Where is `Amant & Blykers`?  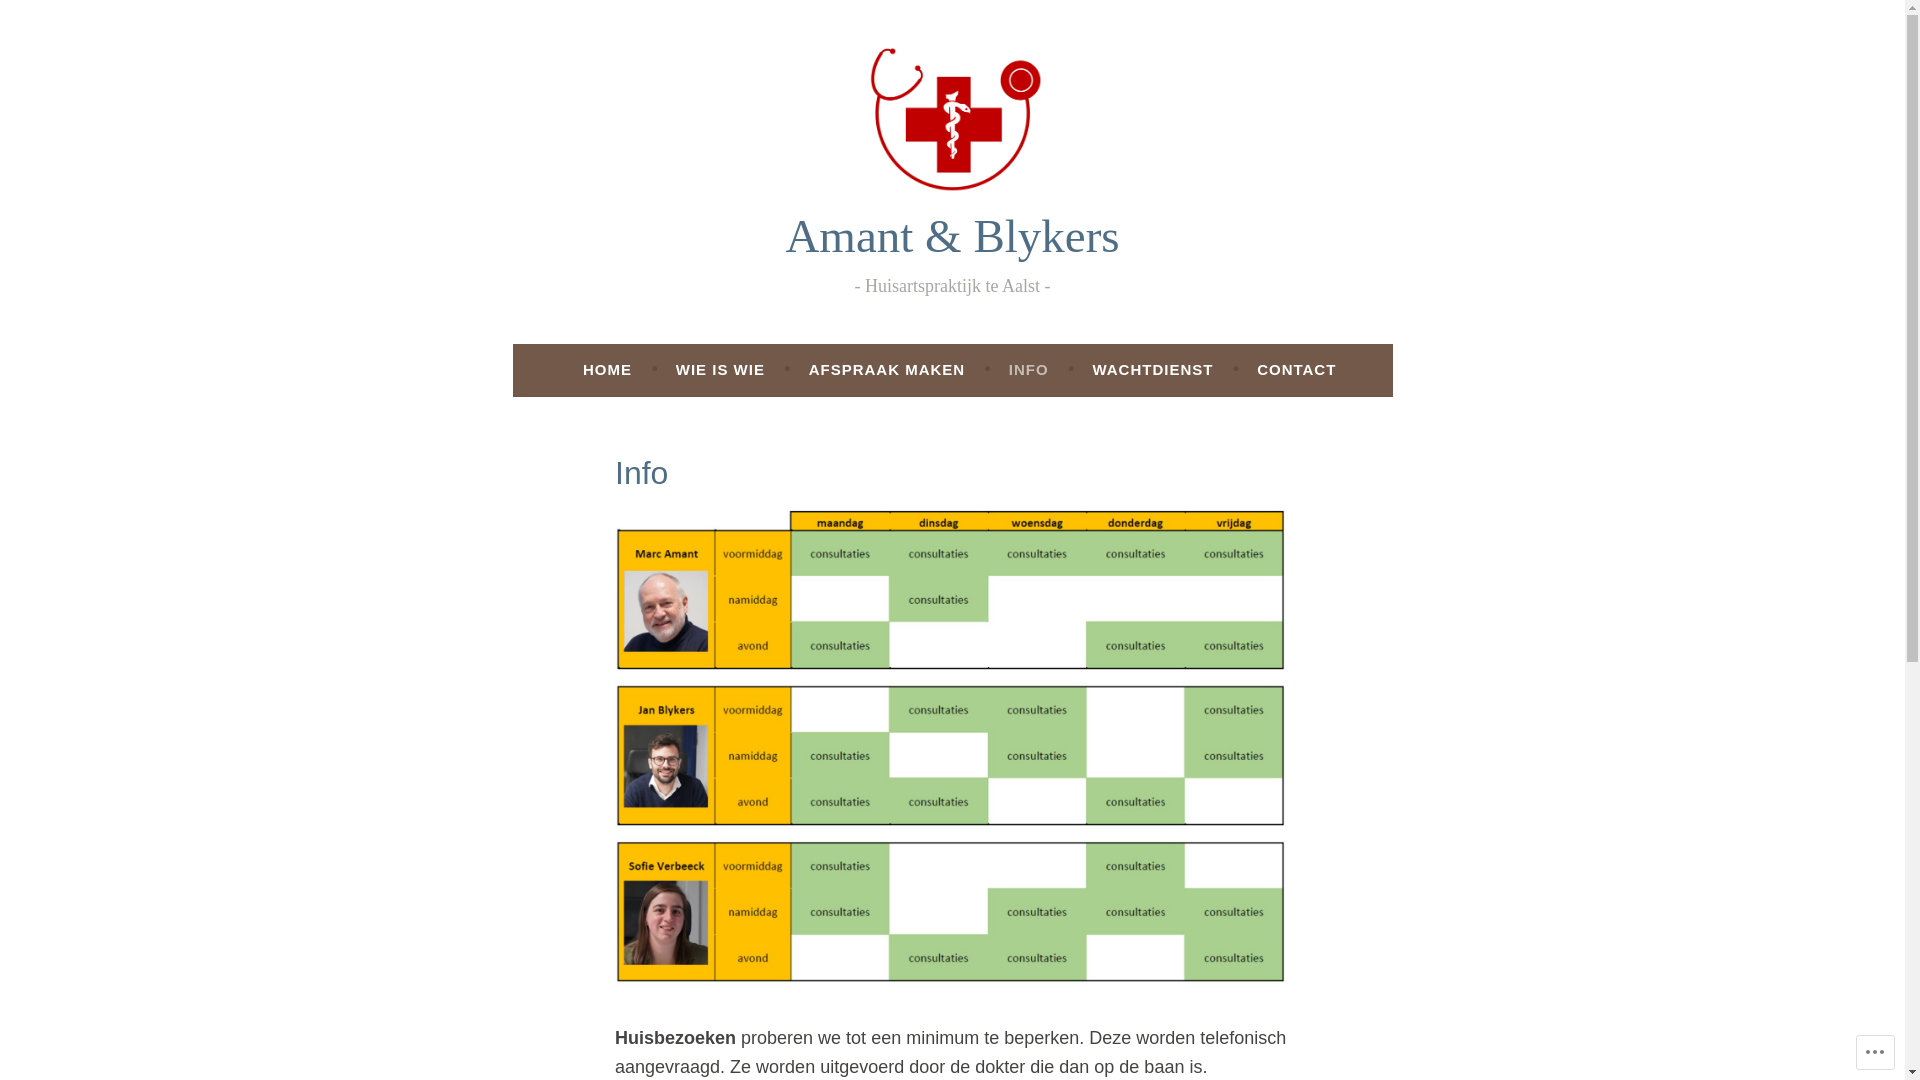
Amant & Blykers is located at coordinates (952, 236).